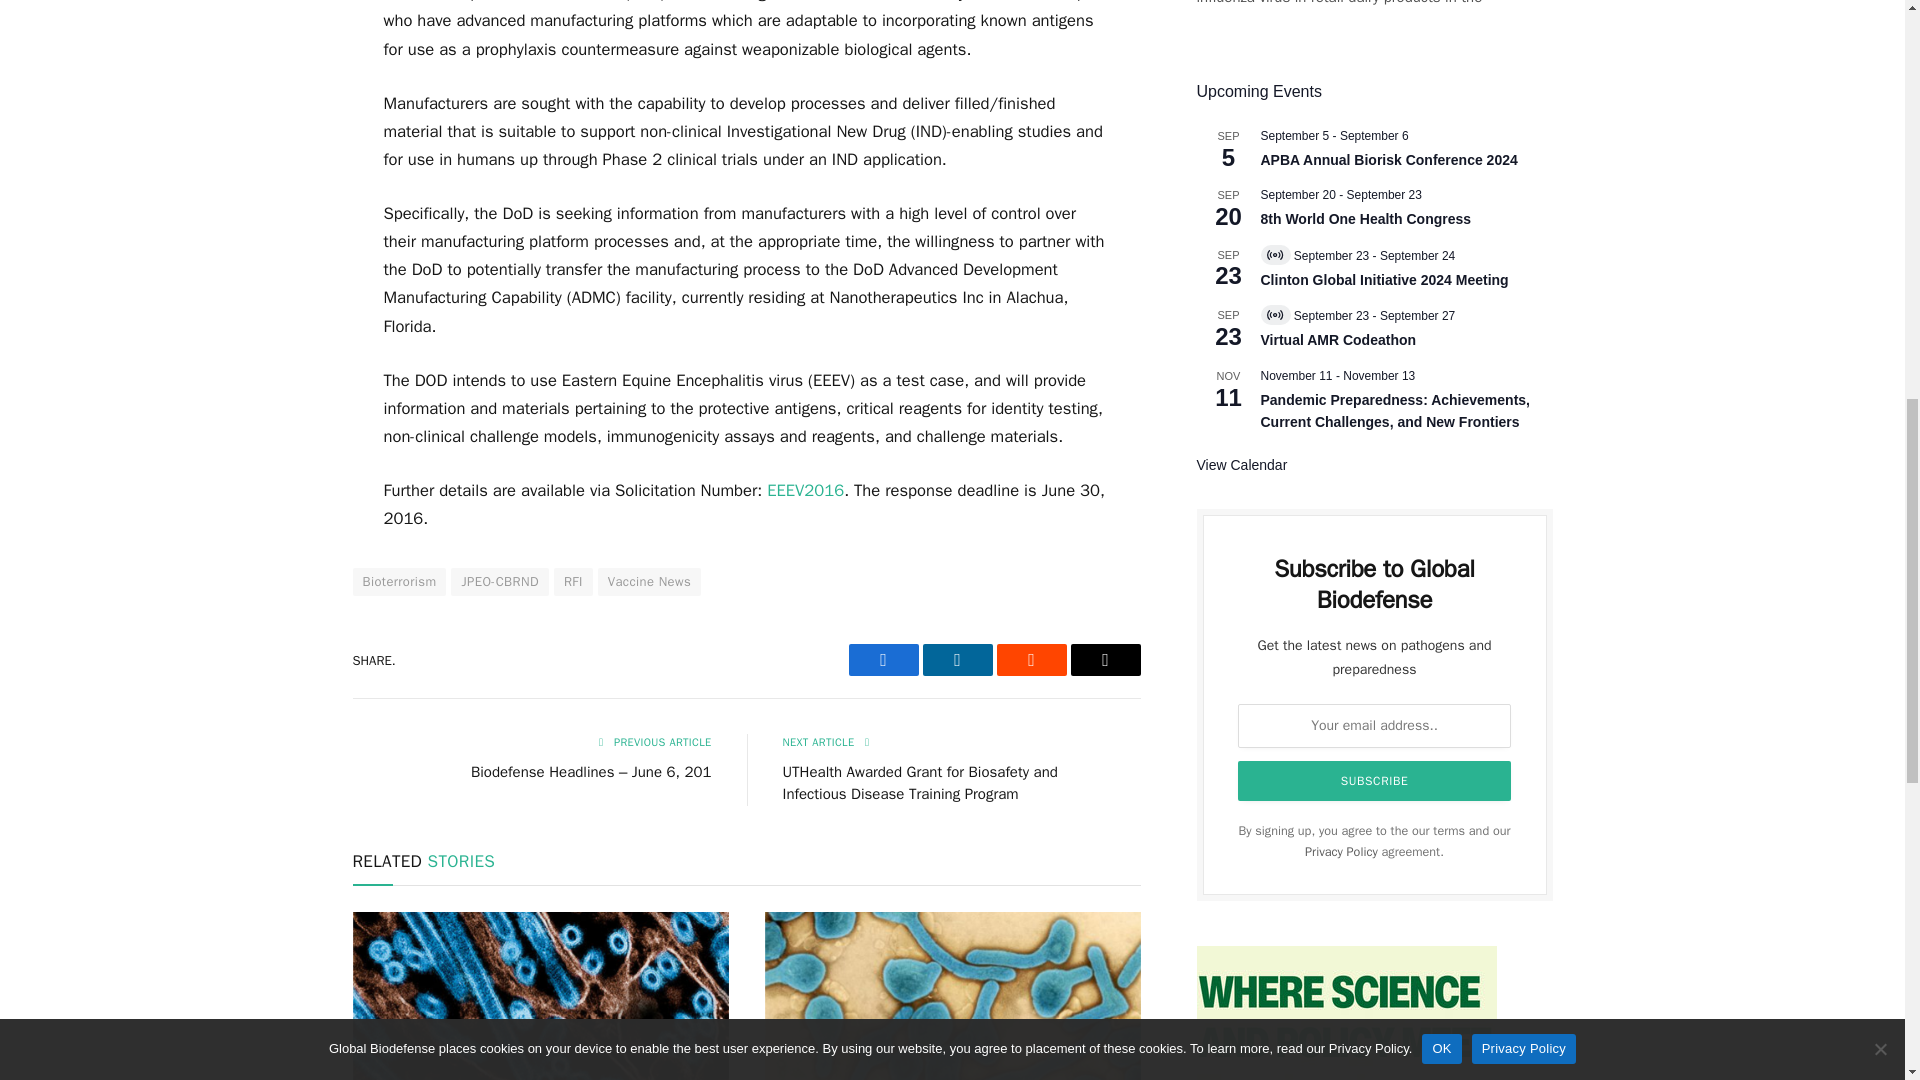 The width and height of the screenshot is (1920, 1080). What do you see at coordinates (882, 660) in the screenshot?
I see `Facebook` at bounding box center [882, 660].